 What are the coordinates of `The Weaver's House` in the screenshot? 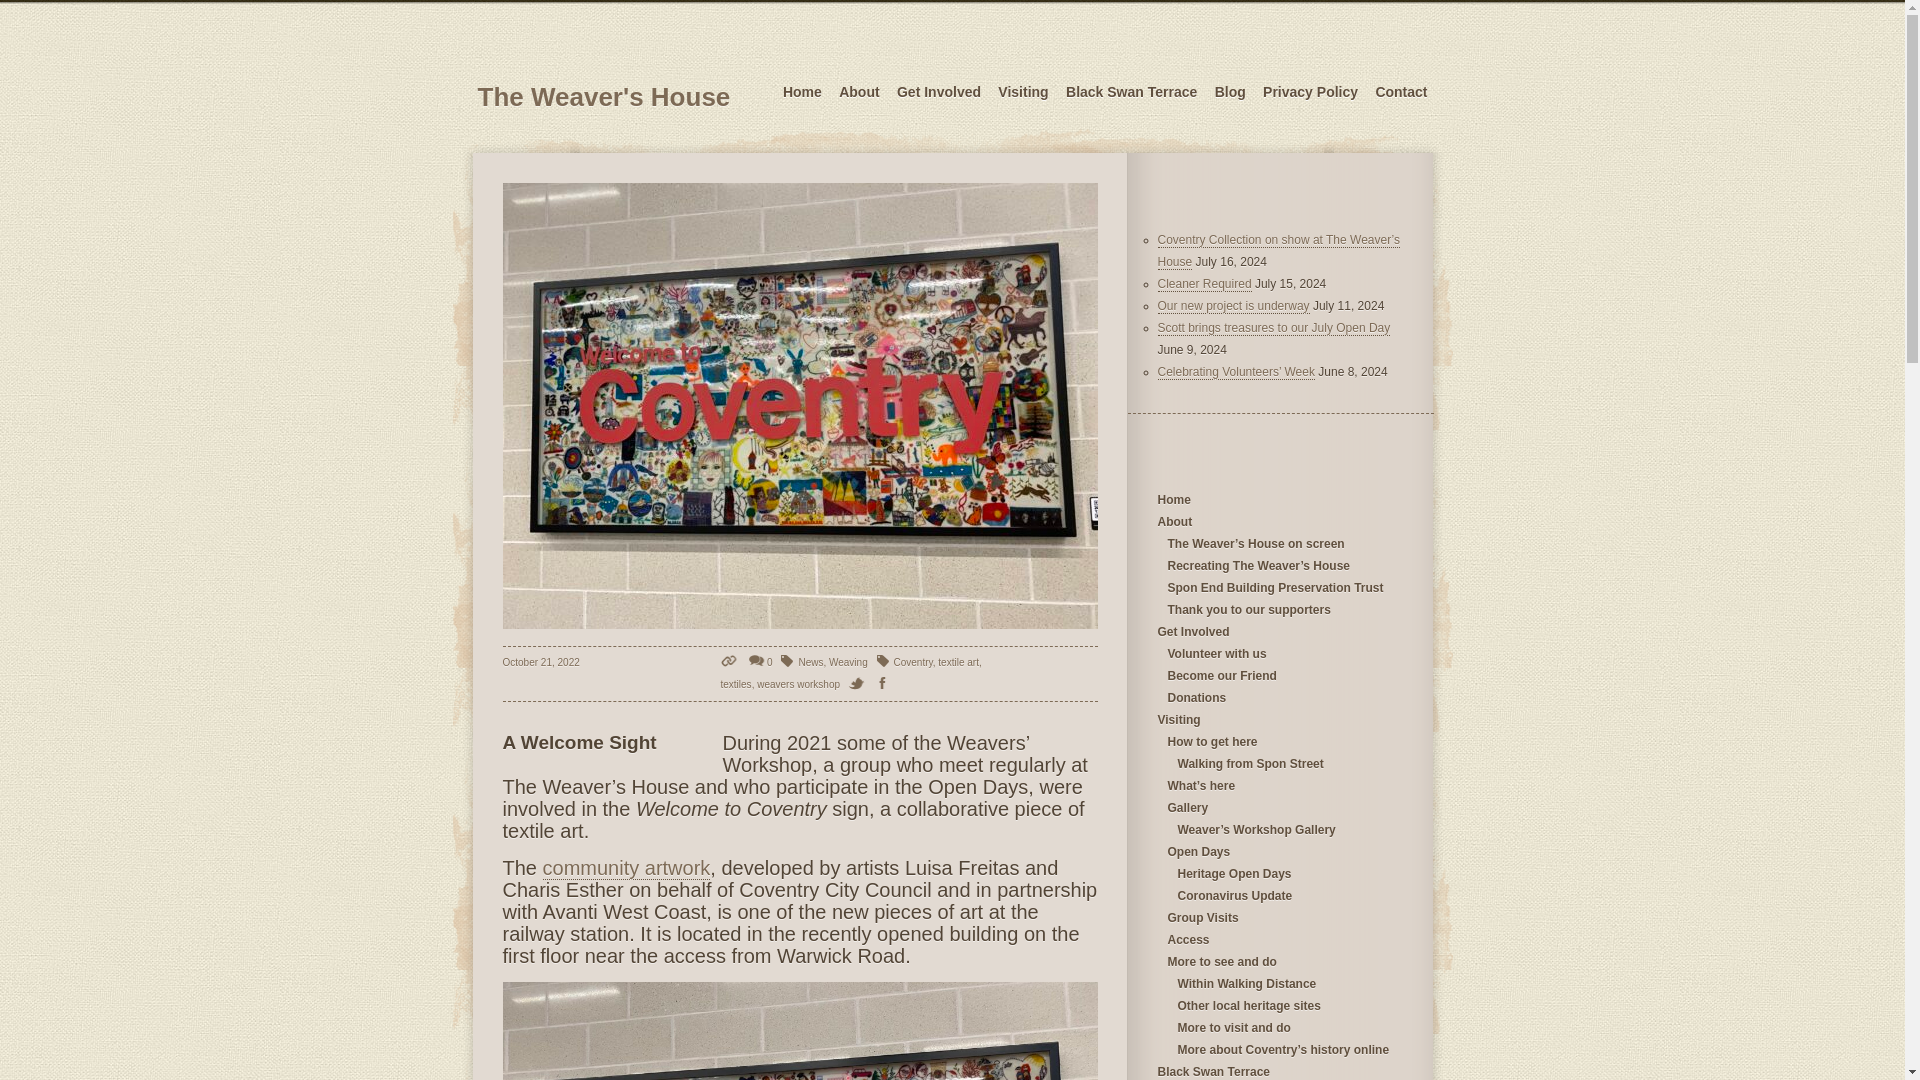 It's located at (604, 92).